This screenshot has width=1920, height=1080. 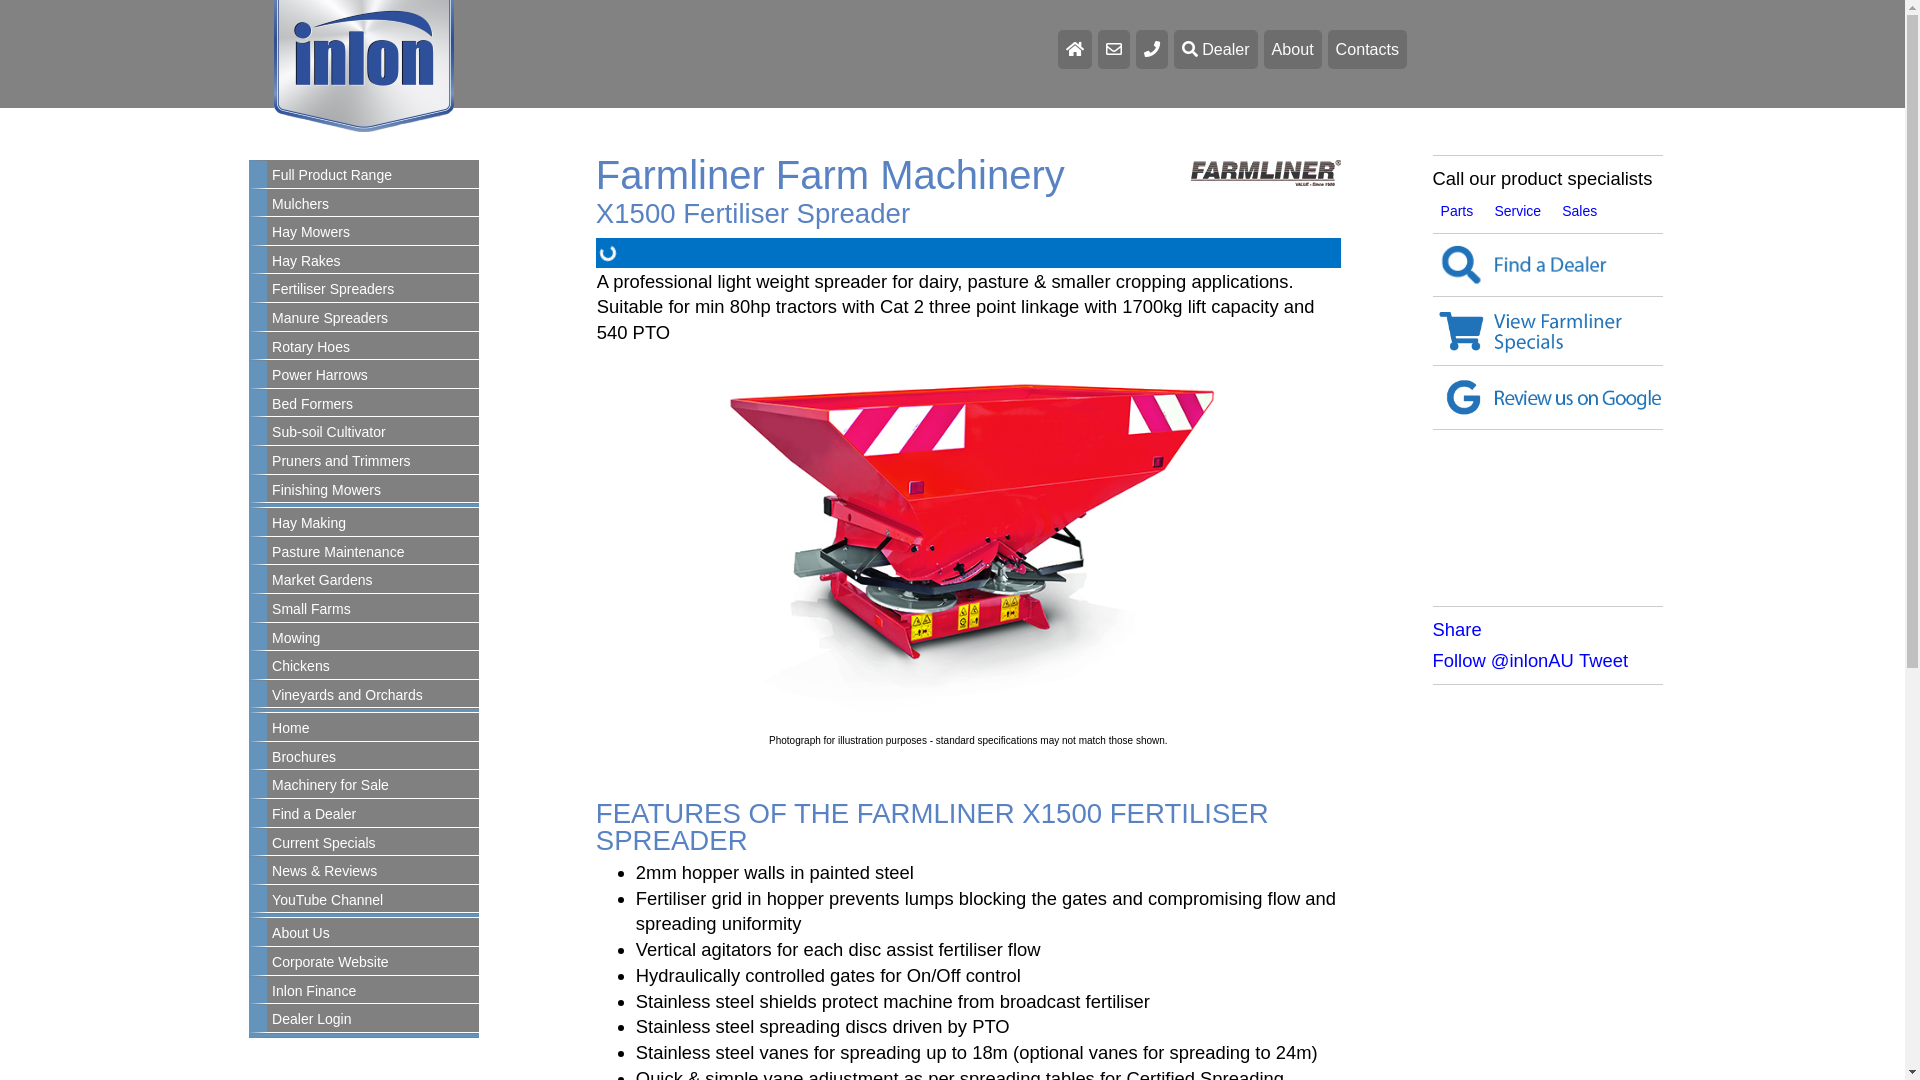 What do you see at coordinates (373, 667) in the screenshot?
I see `Chickens` at bounding box center [373, 667].